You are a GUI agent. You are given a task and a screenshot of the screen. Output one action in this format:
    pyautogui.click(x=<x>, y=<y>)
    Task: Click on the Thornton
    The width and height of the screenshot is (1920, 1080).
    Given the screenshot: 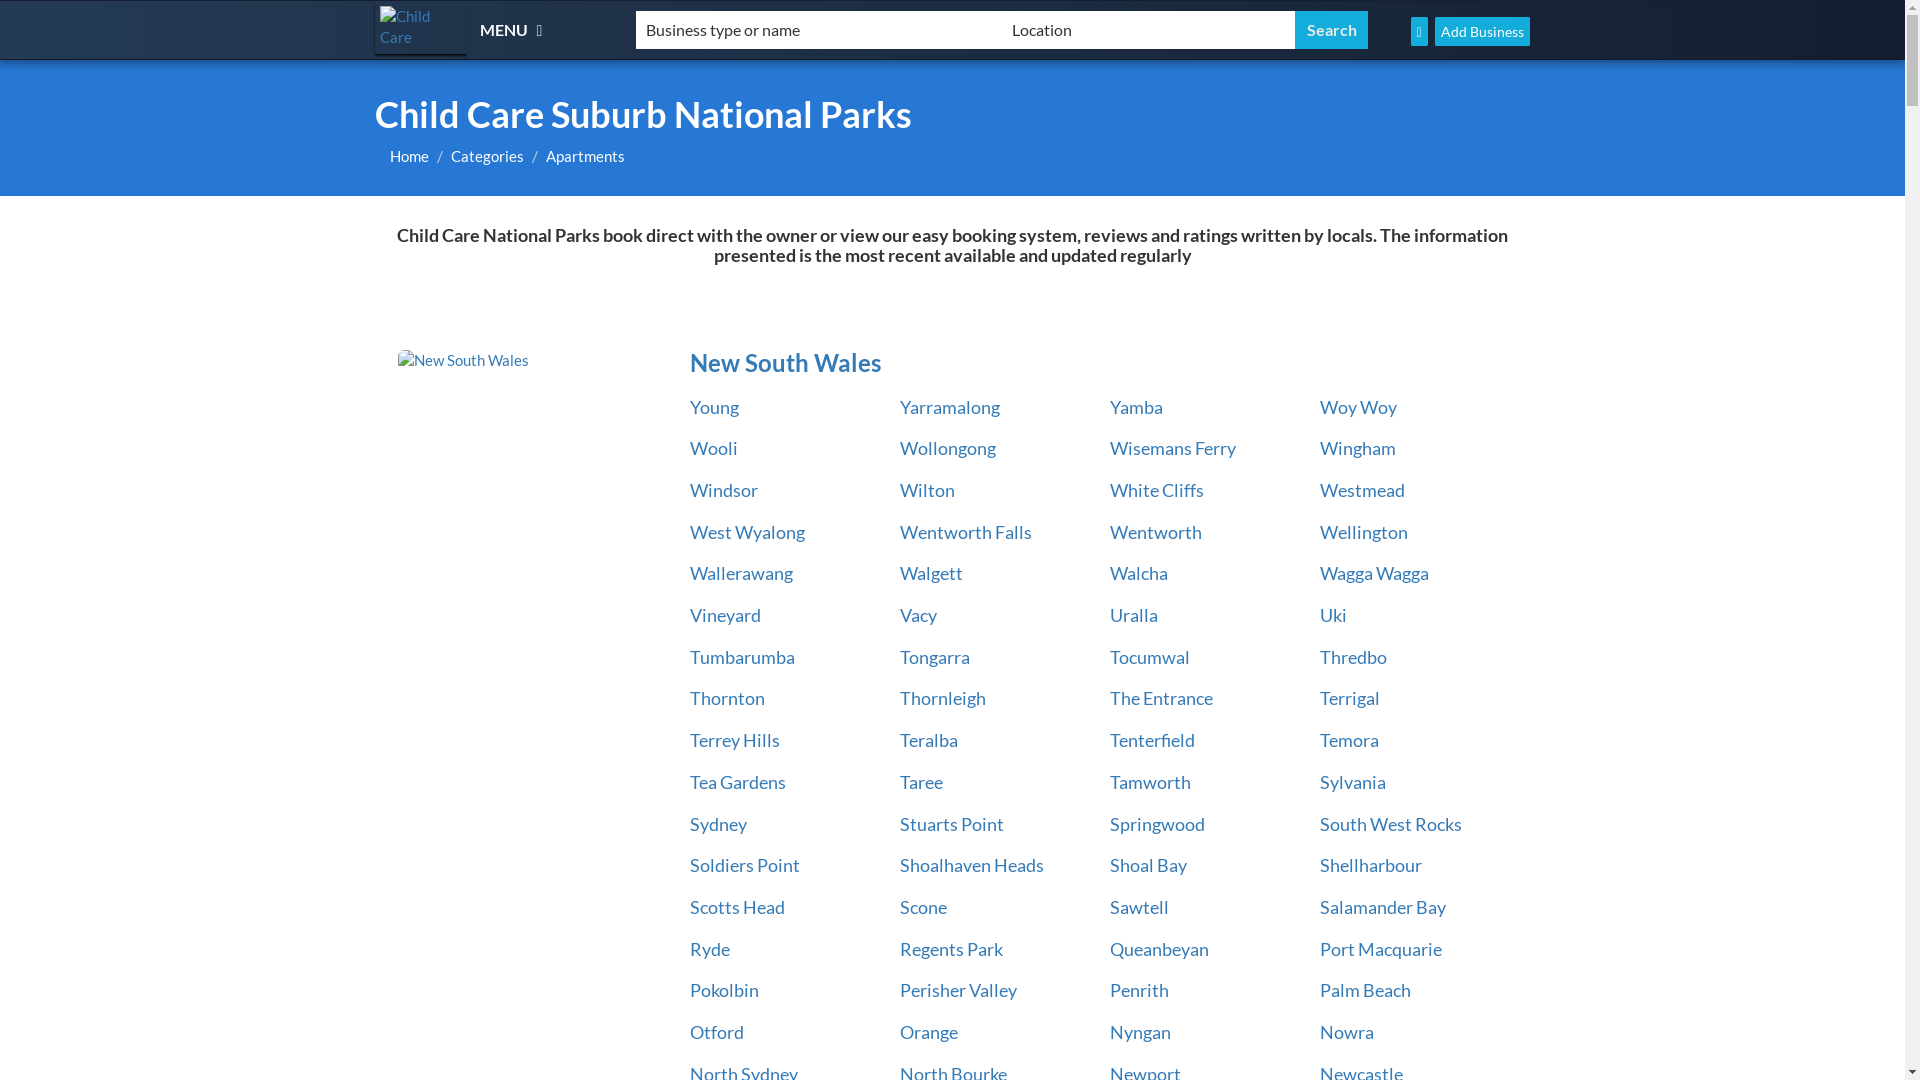 What is the action you would take?
    pyautogui.click(x=728, y=698)
    